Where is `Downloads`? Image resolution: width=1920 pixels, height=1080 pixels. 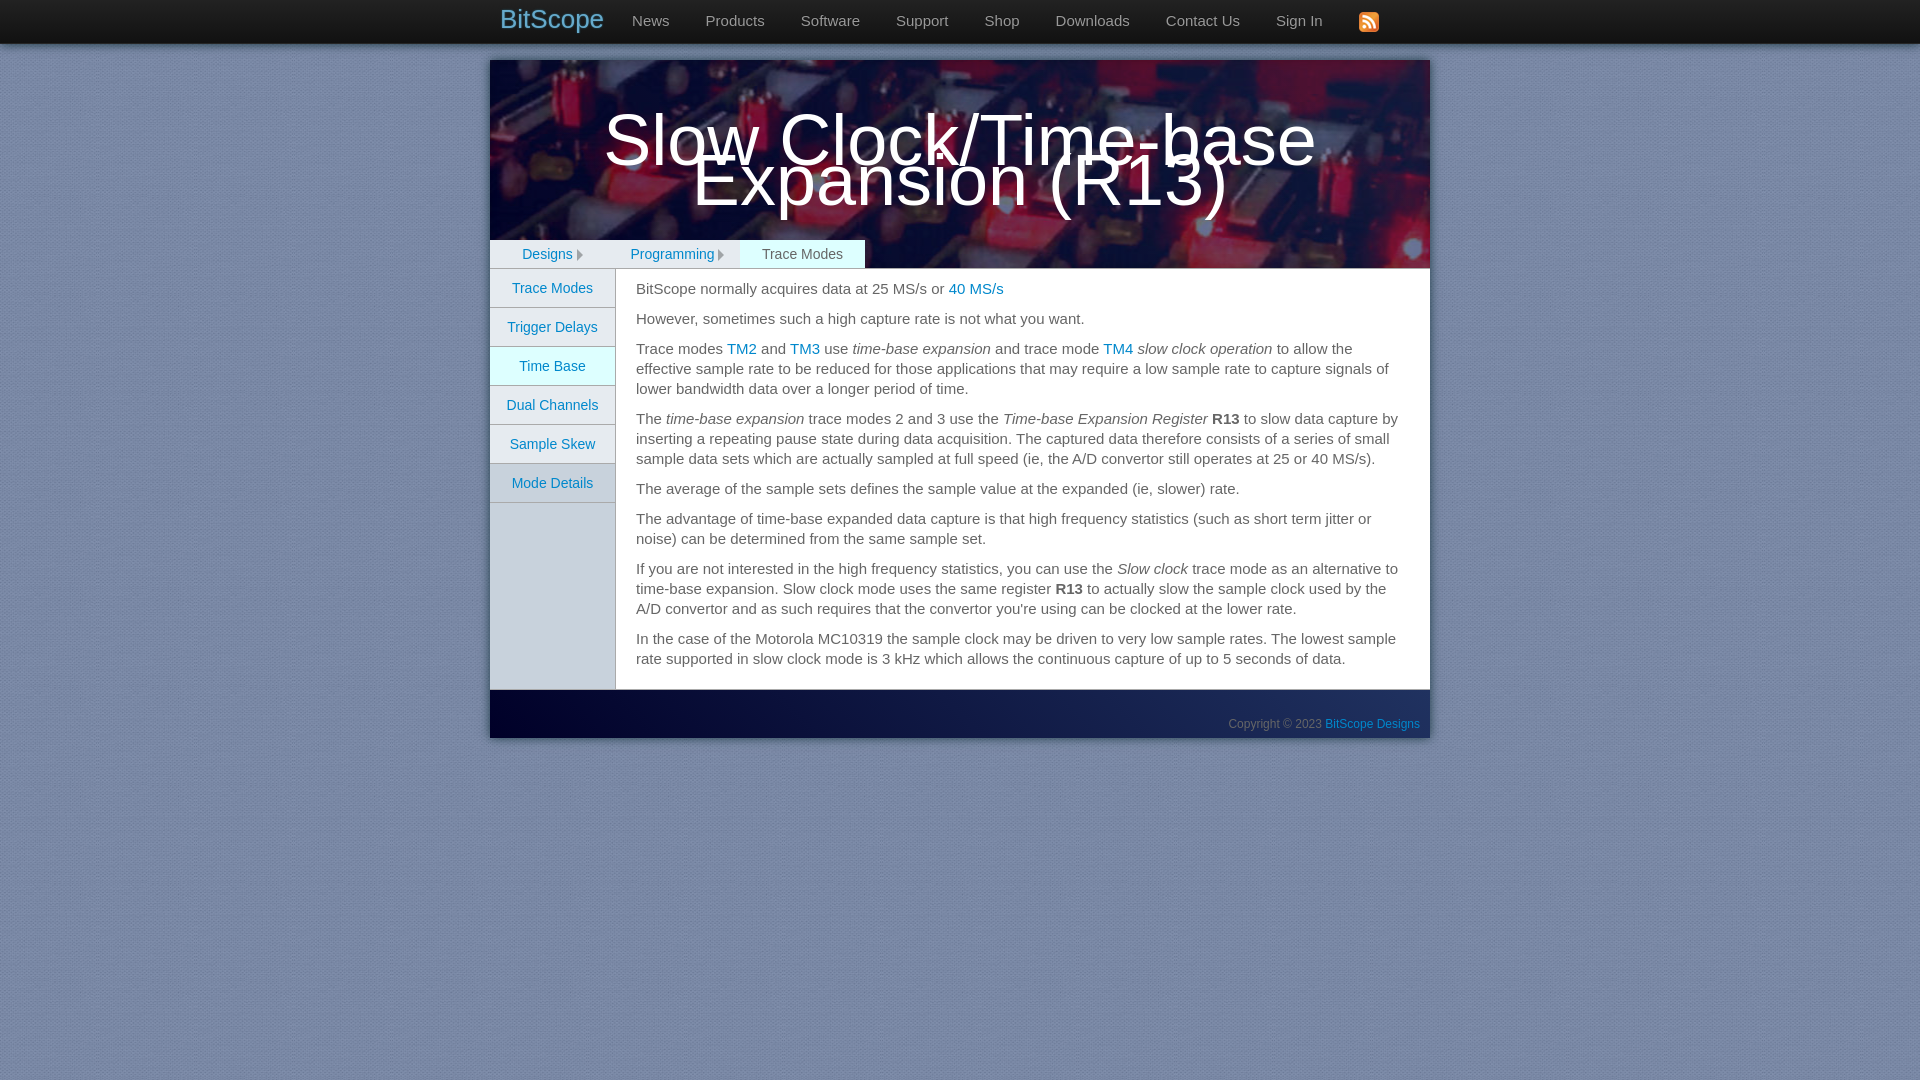
Downloads is located at coordinates (1093, 21).